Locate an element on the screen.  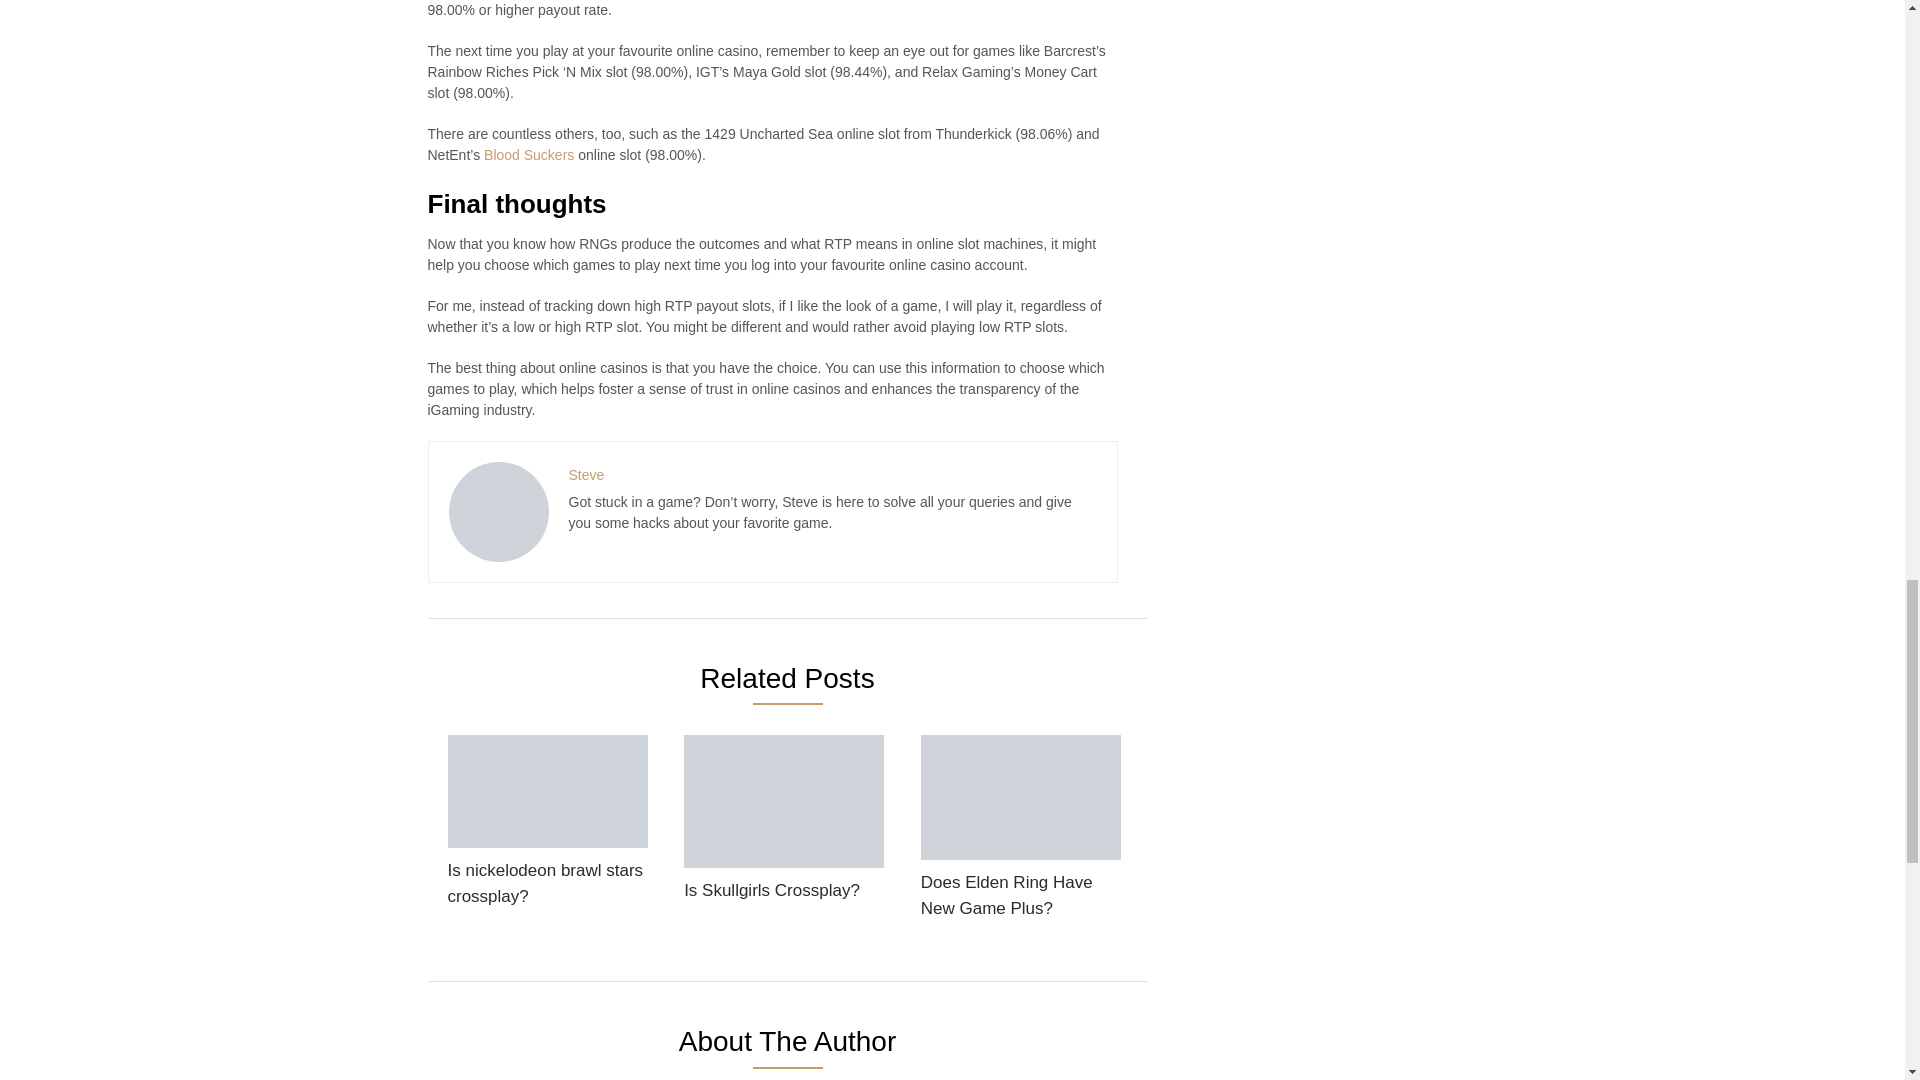
Is nickelodeon brawl stars crossplay? 3 is located at coordinates (548, 791).